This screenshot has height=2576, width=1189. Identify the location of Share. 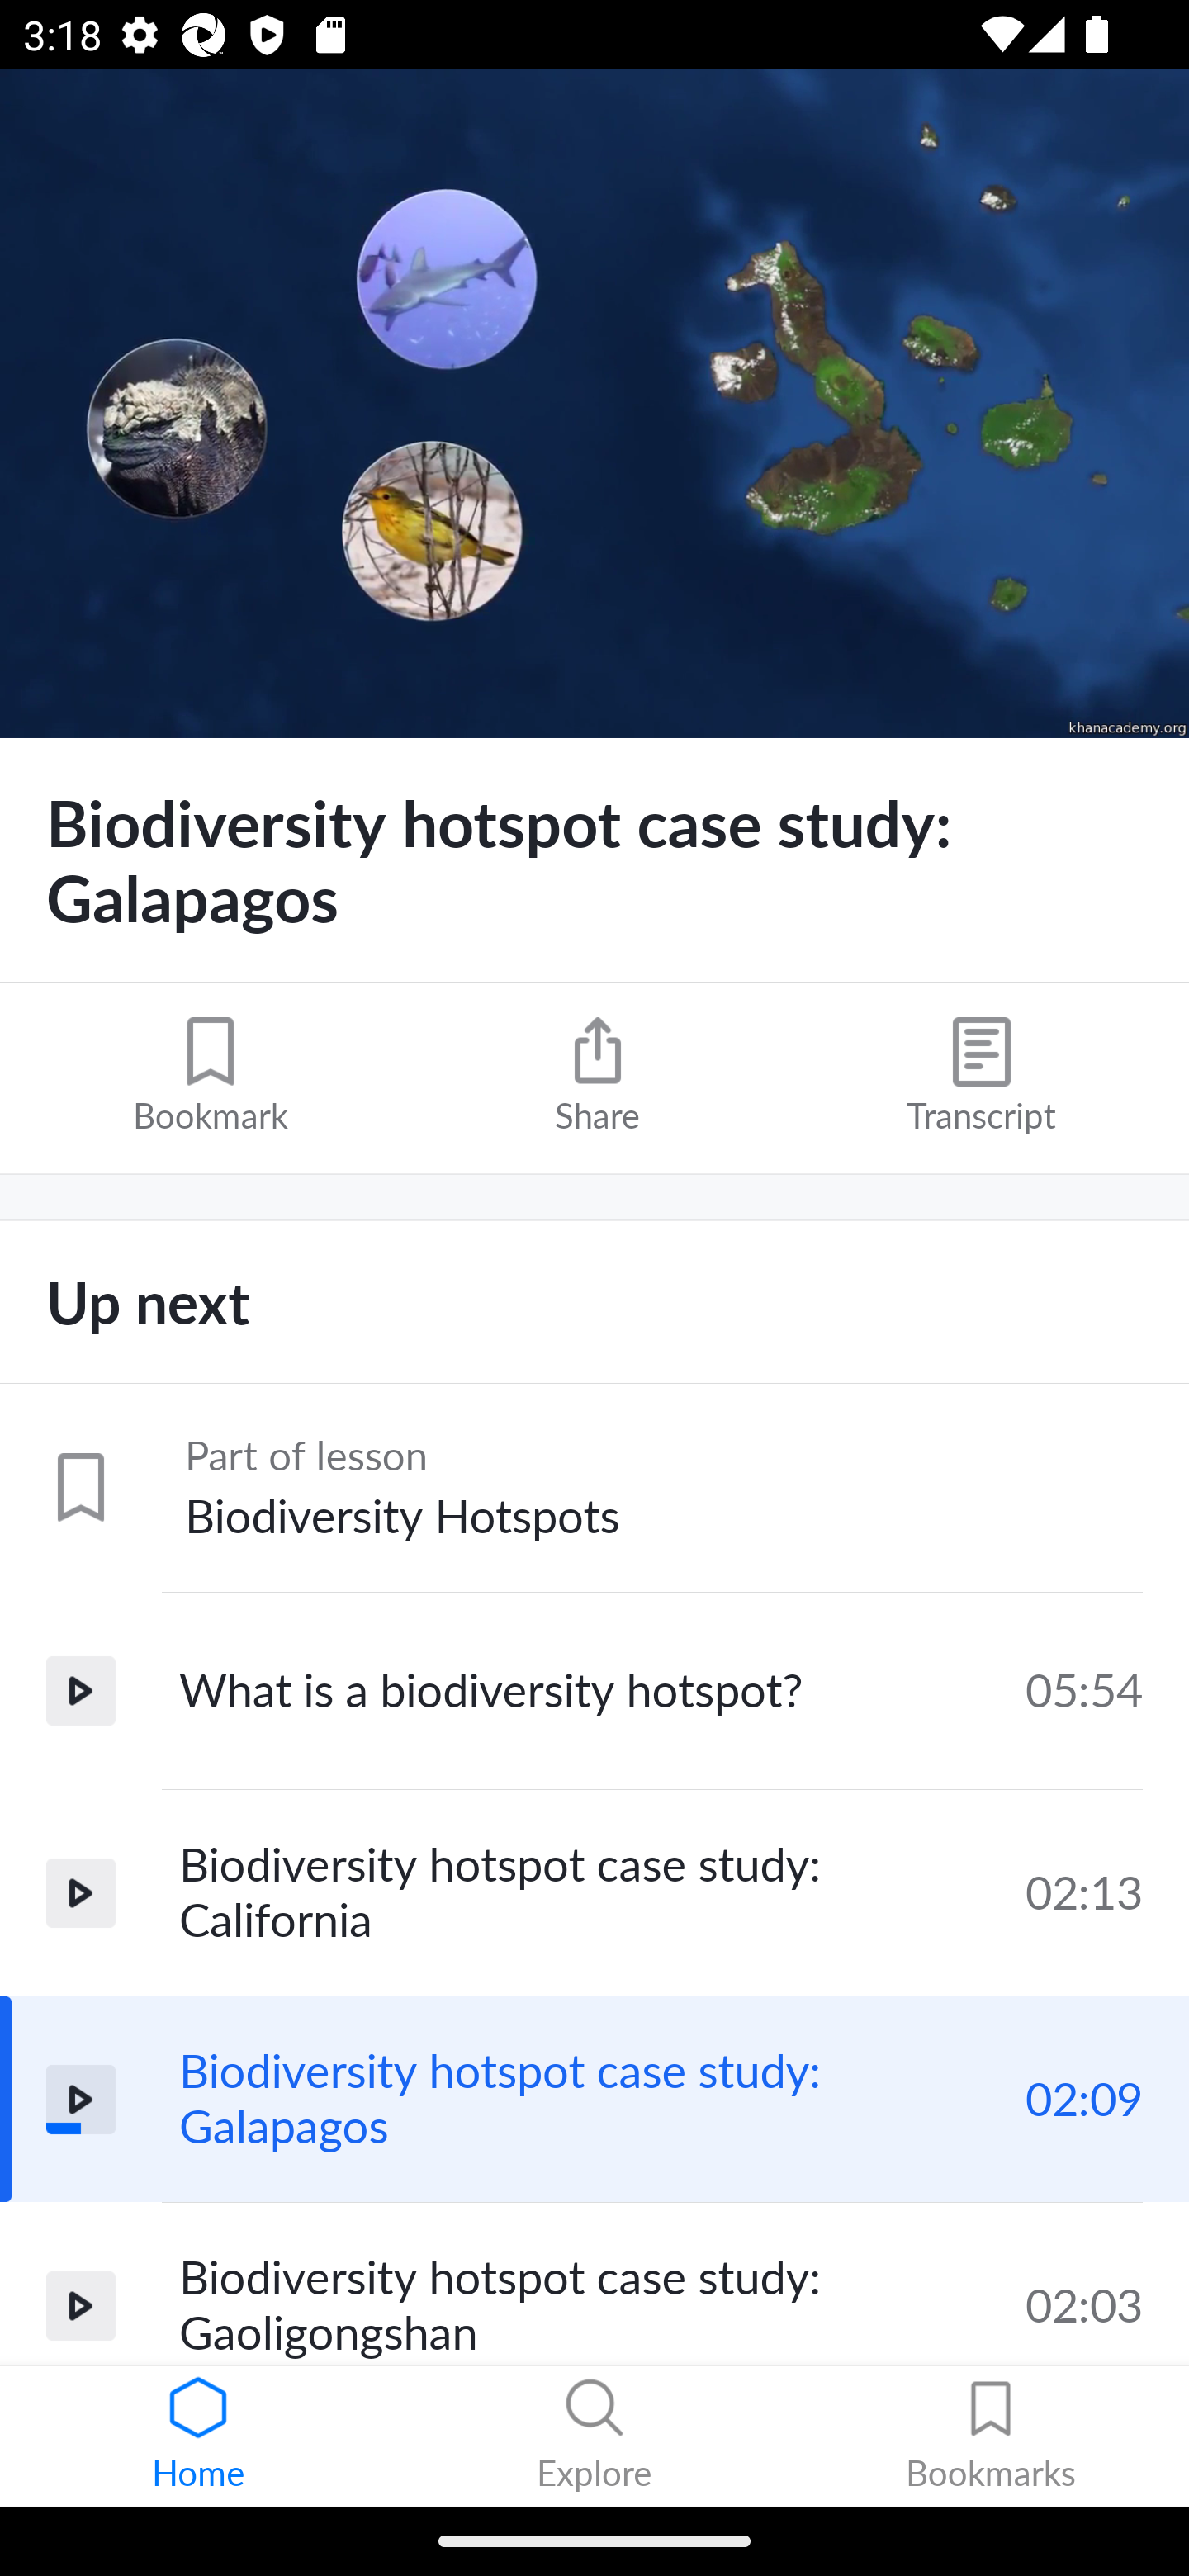
(597, 1077).